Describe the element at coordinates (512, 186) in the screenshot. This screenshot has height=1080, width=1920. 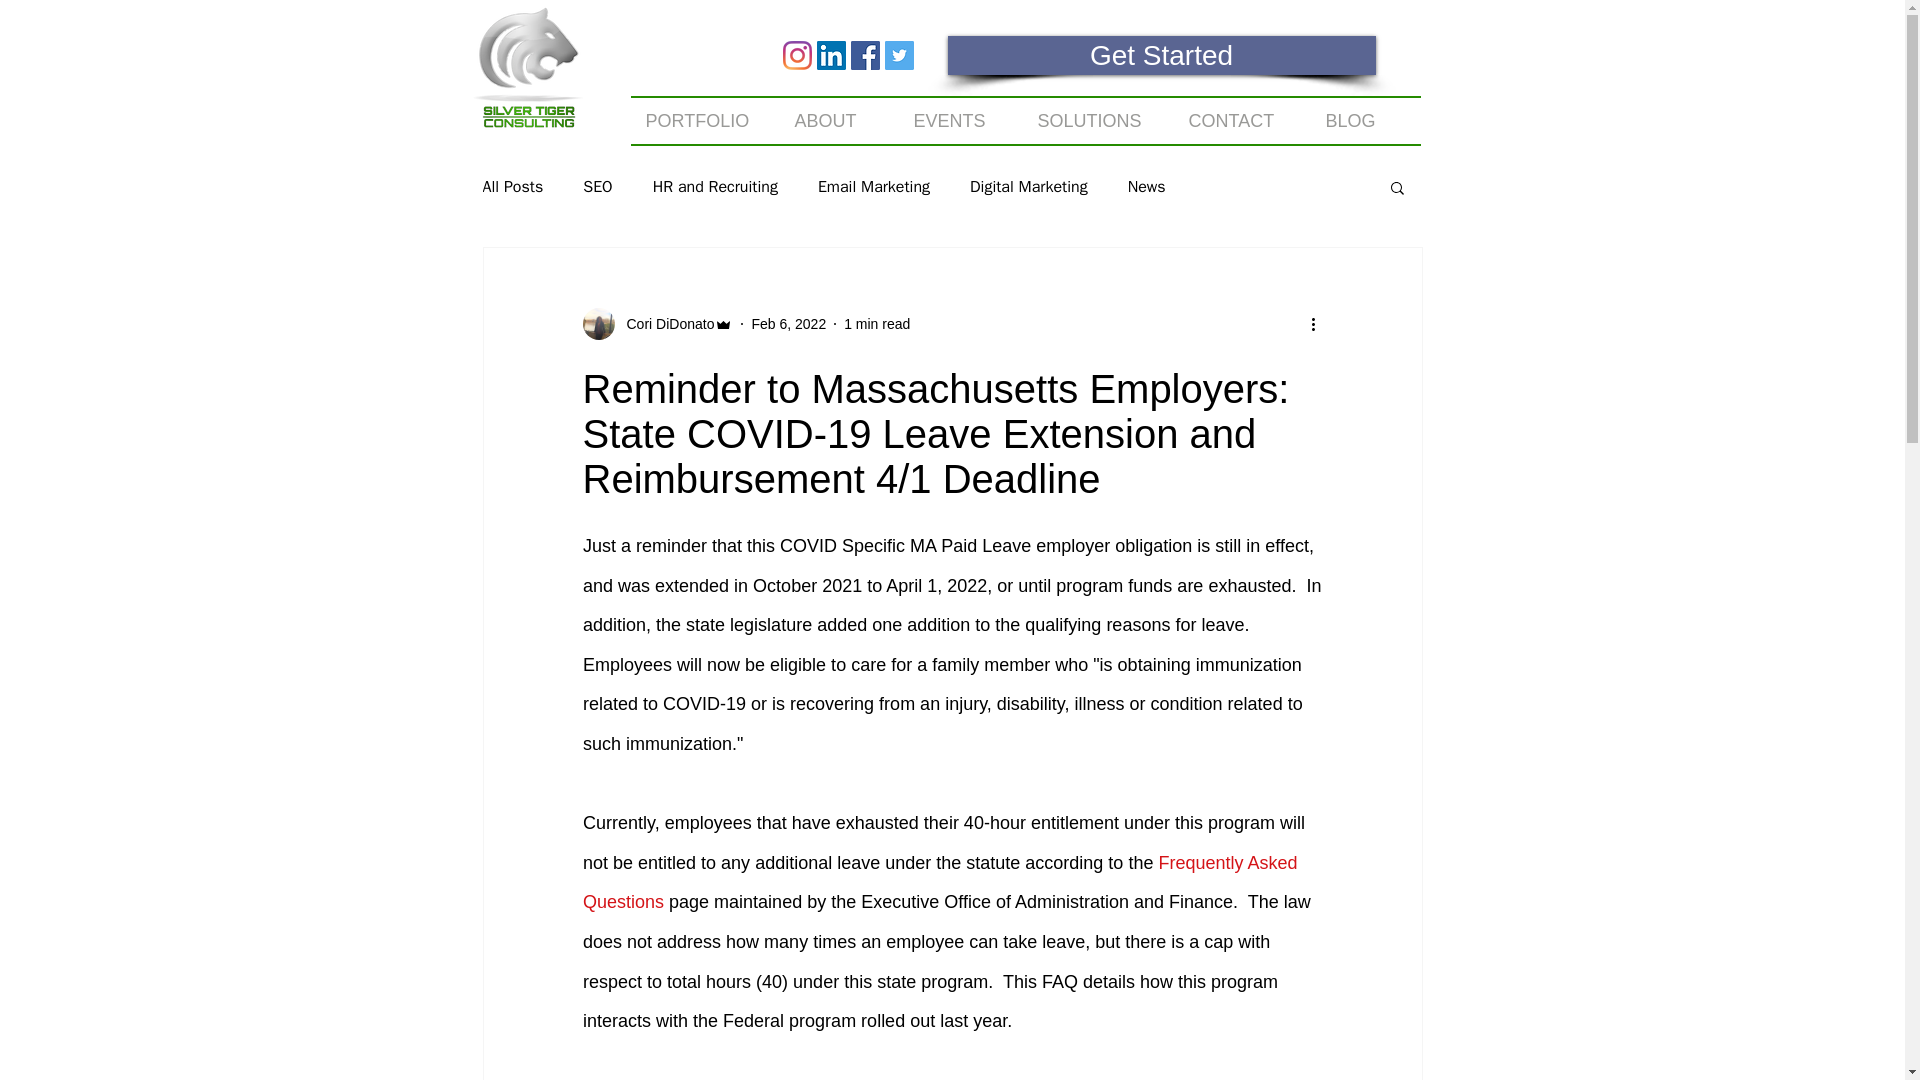
I see `All Posts` at that location.